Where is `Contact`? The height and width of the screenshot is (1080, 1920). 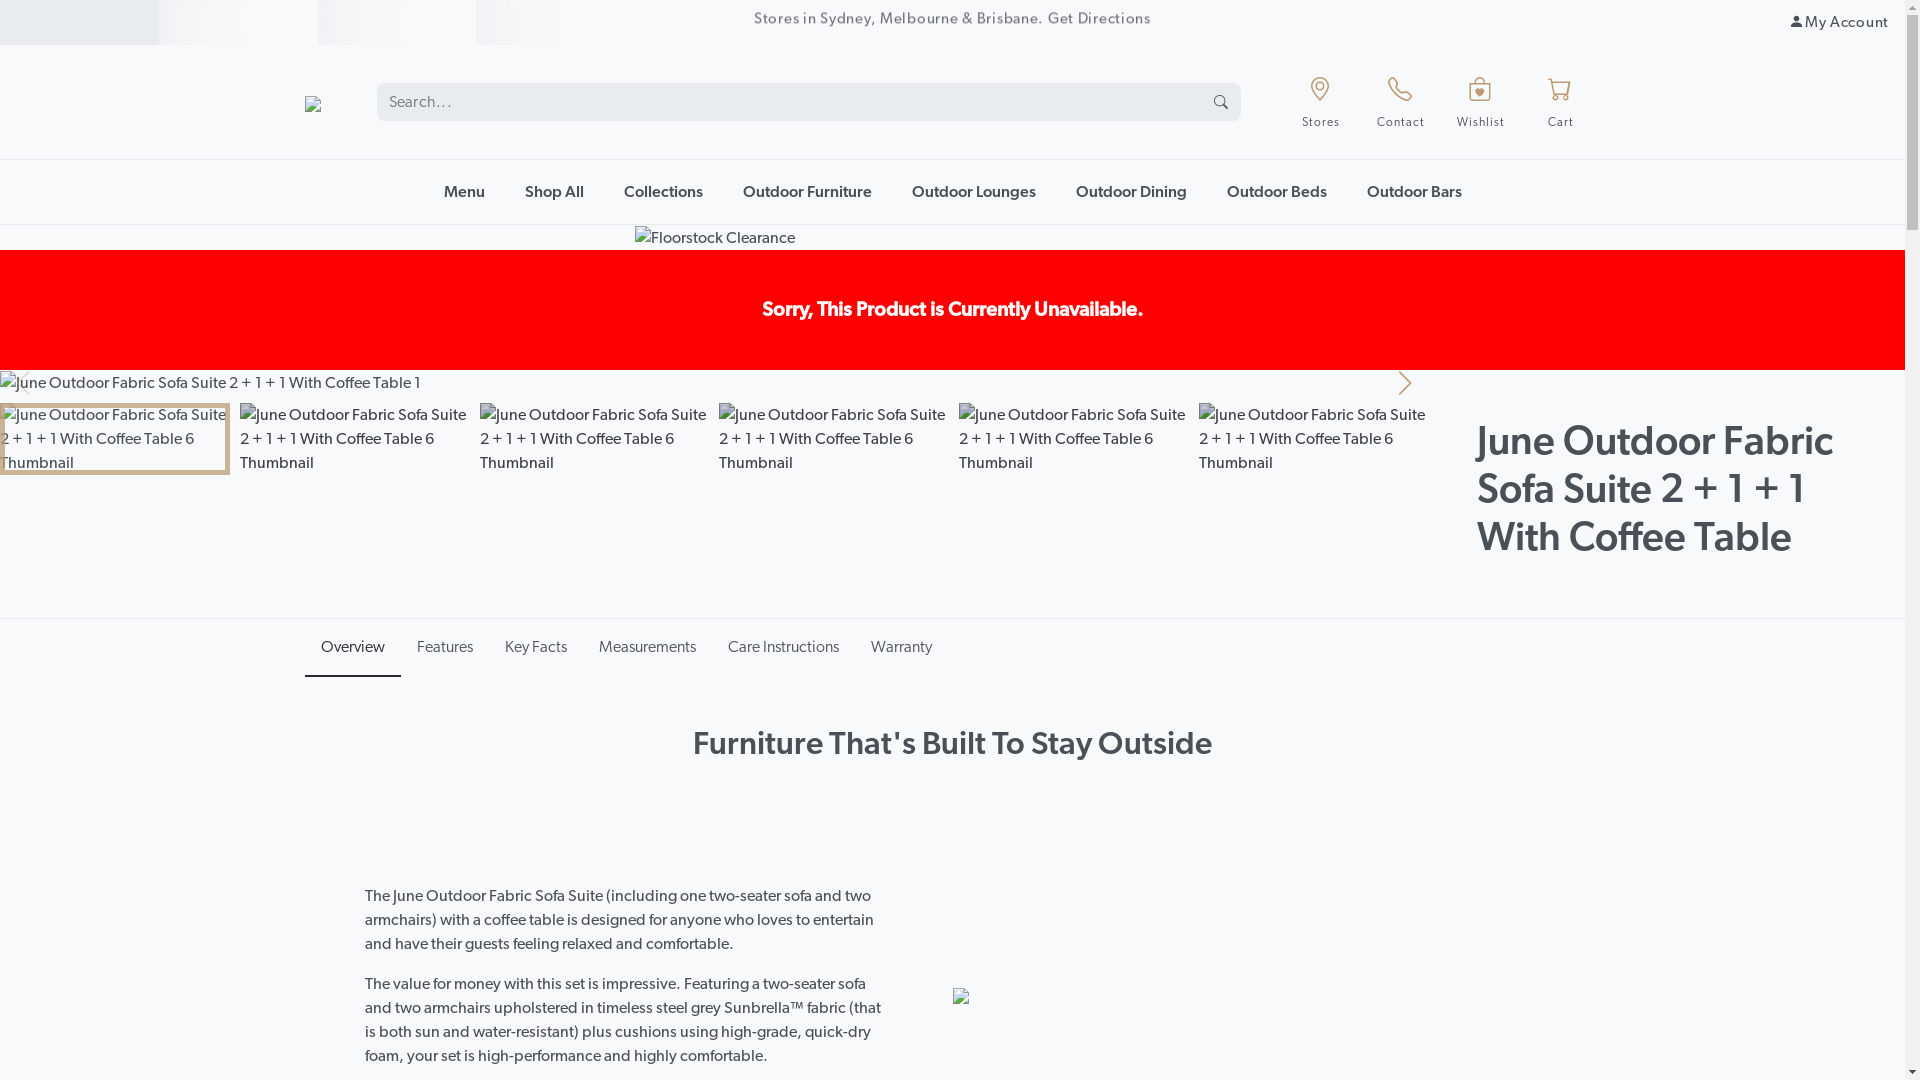
Contact is located at coordinates (1400, 102).